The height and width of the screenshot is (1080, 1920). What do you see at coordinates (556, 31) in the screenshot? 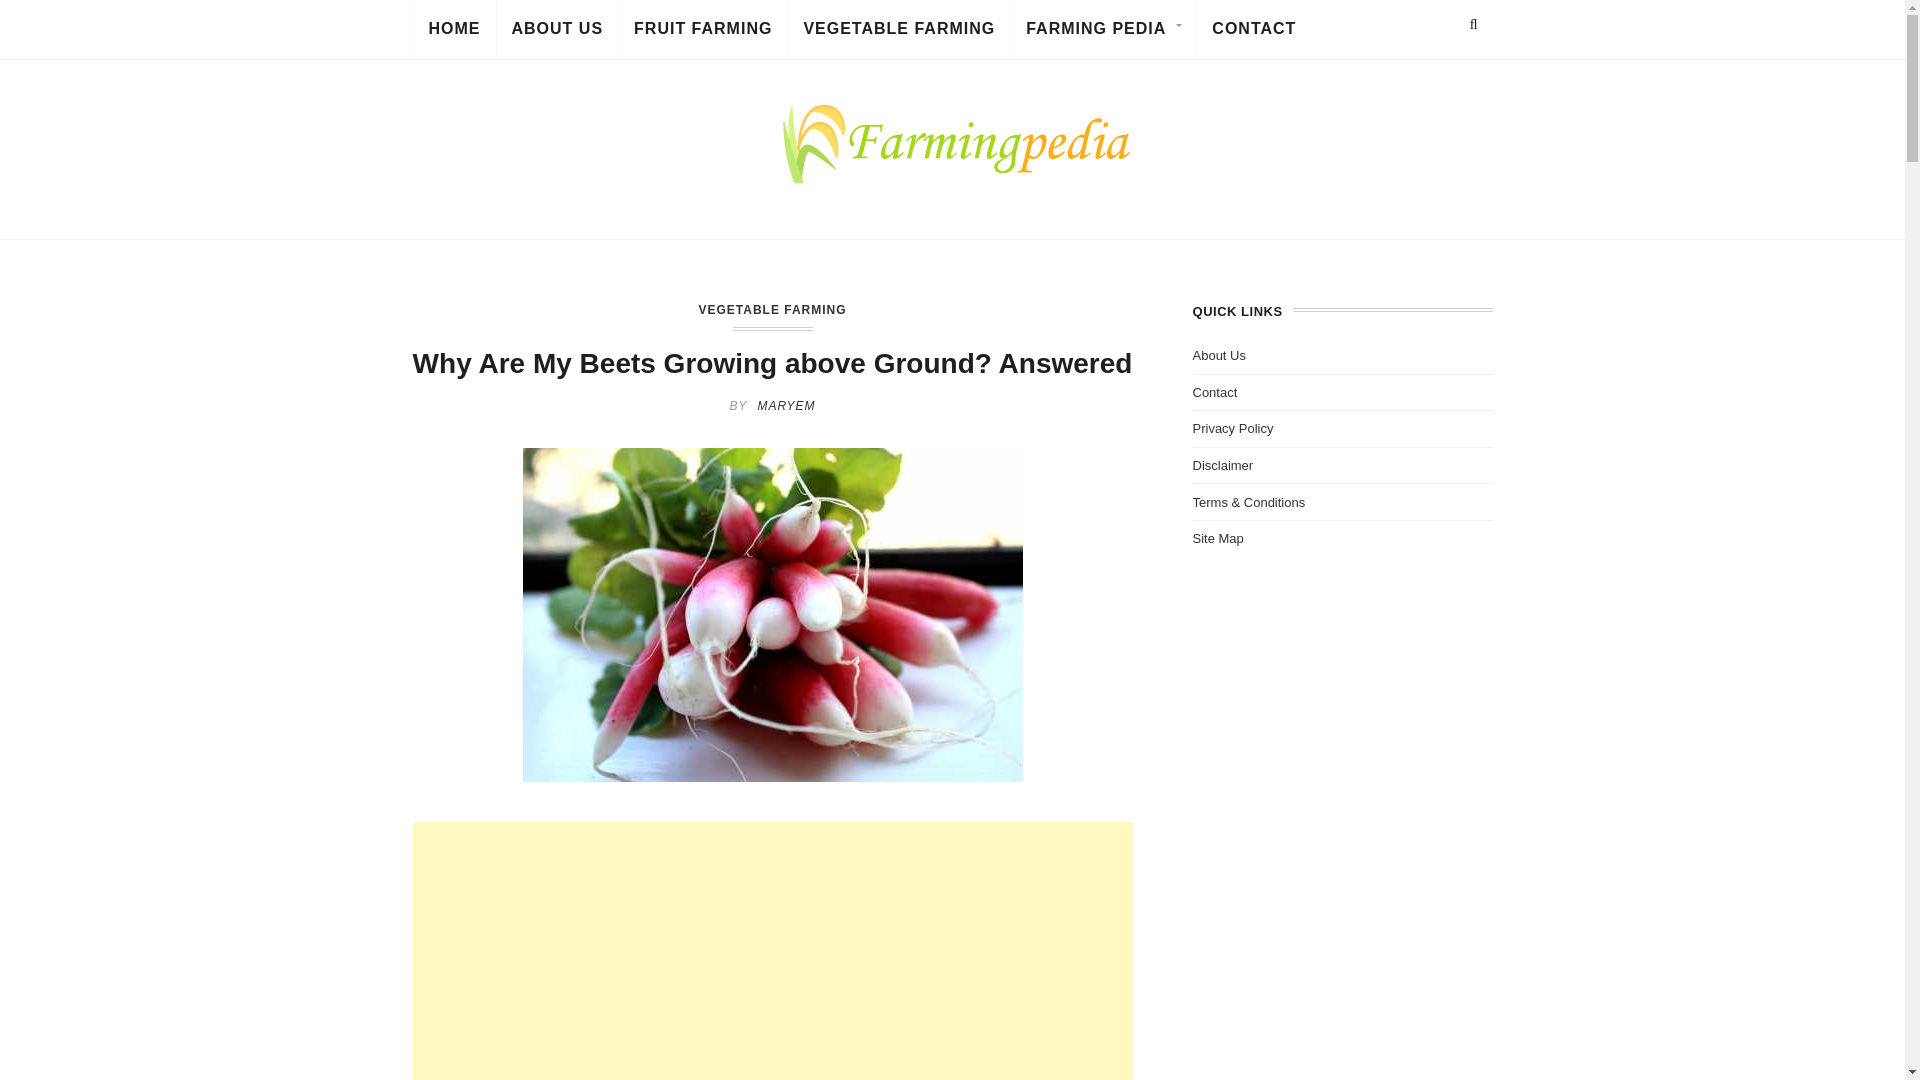
I see `ABOUT US` at bounding box center [556, 31].